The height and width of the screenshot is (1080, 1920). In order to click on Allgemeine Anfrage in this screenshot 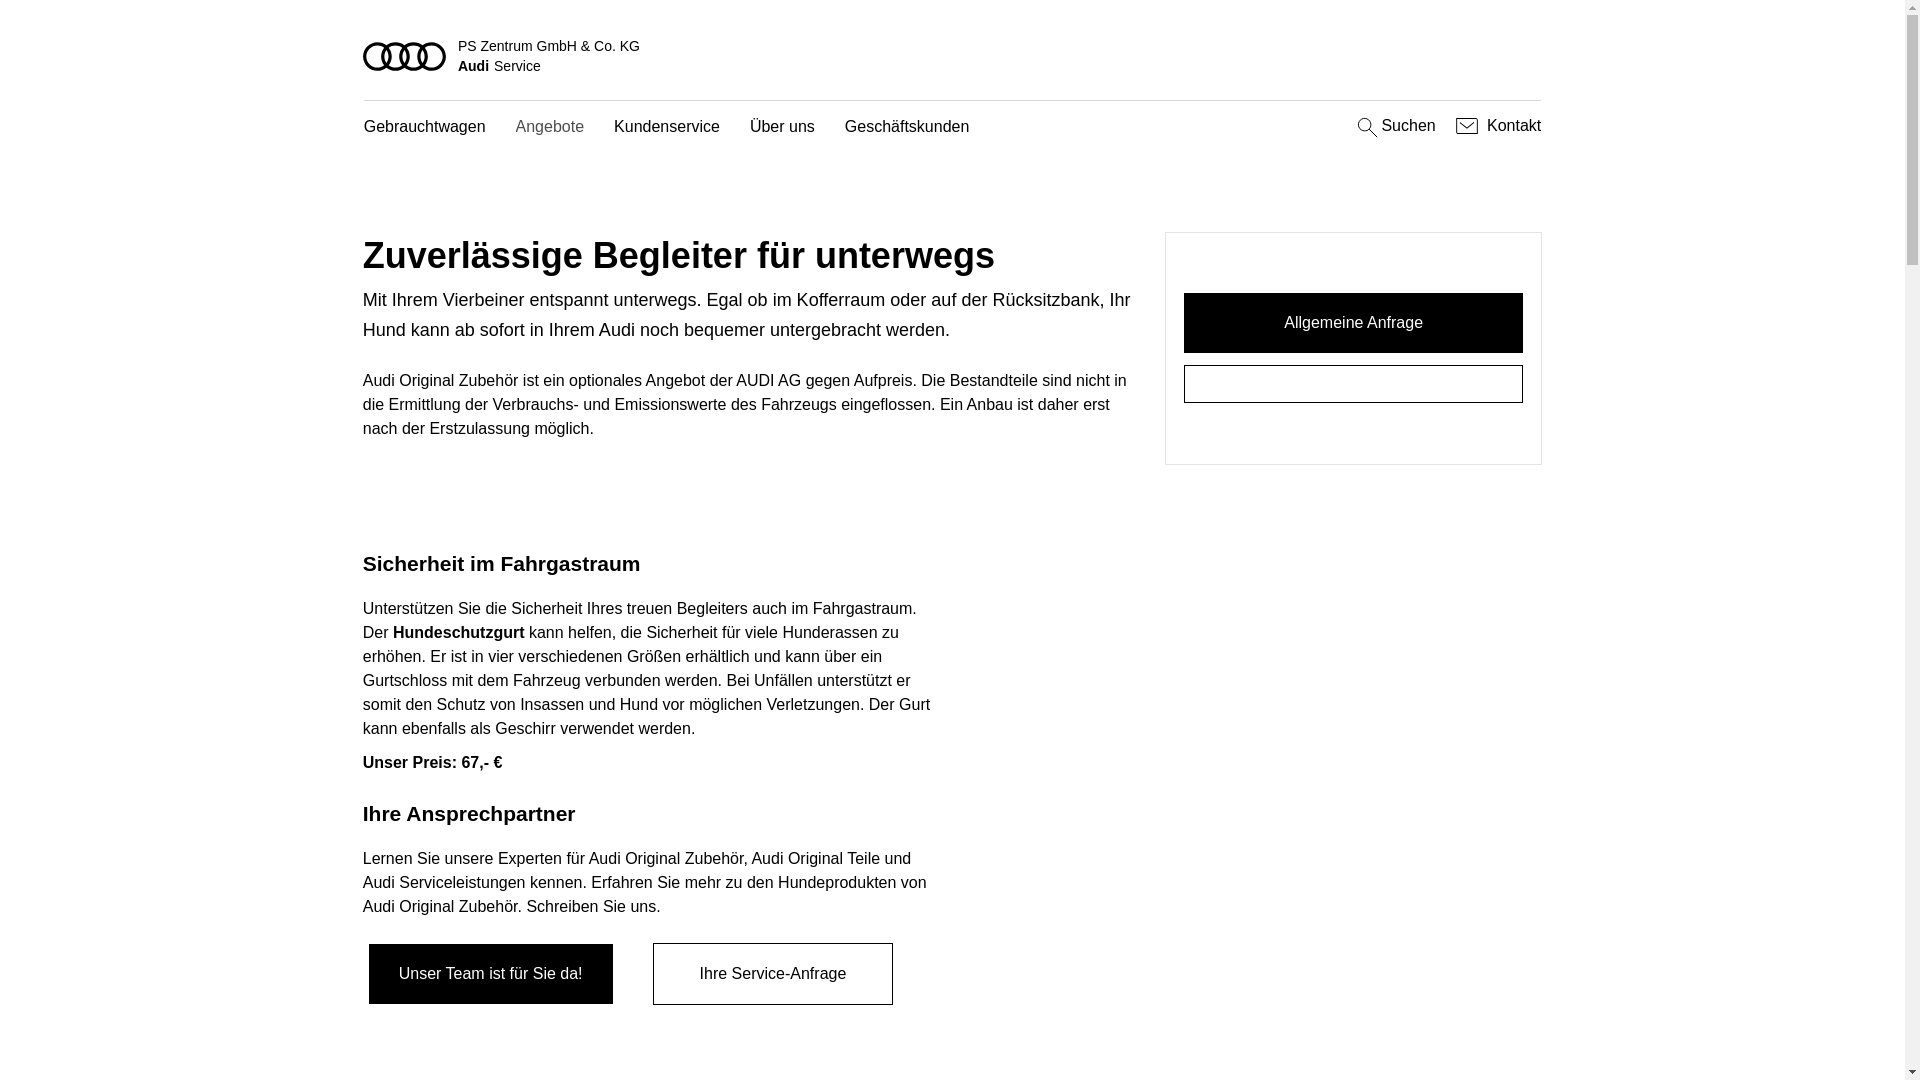, I will do `click(1354, 323)`.